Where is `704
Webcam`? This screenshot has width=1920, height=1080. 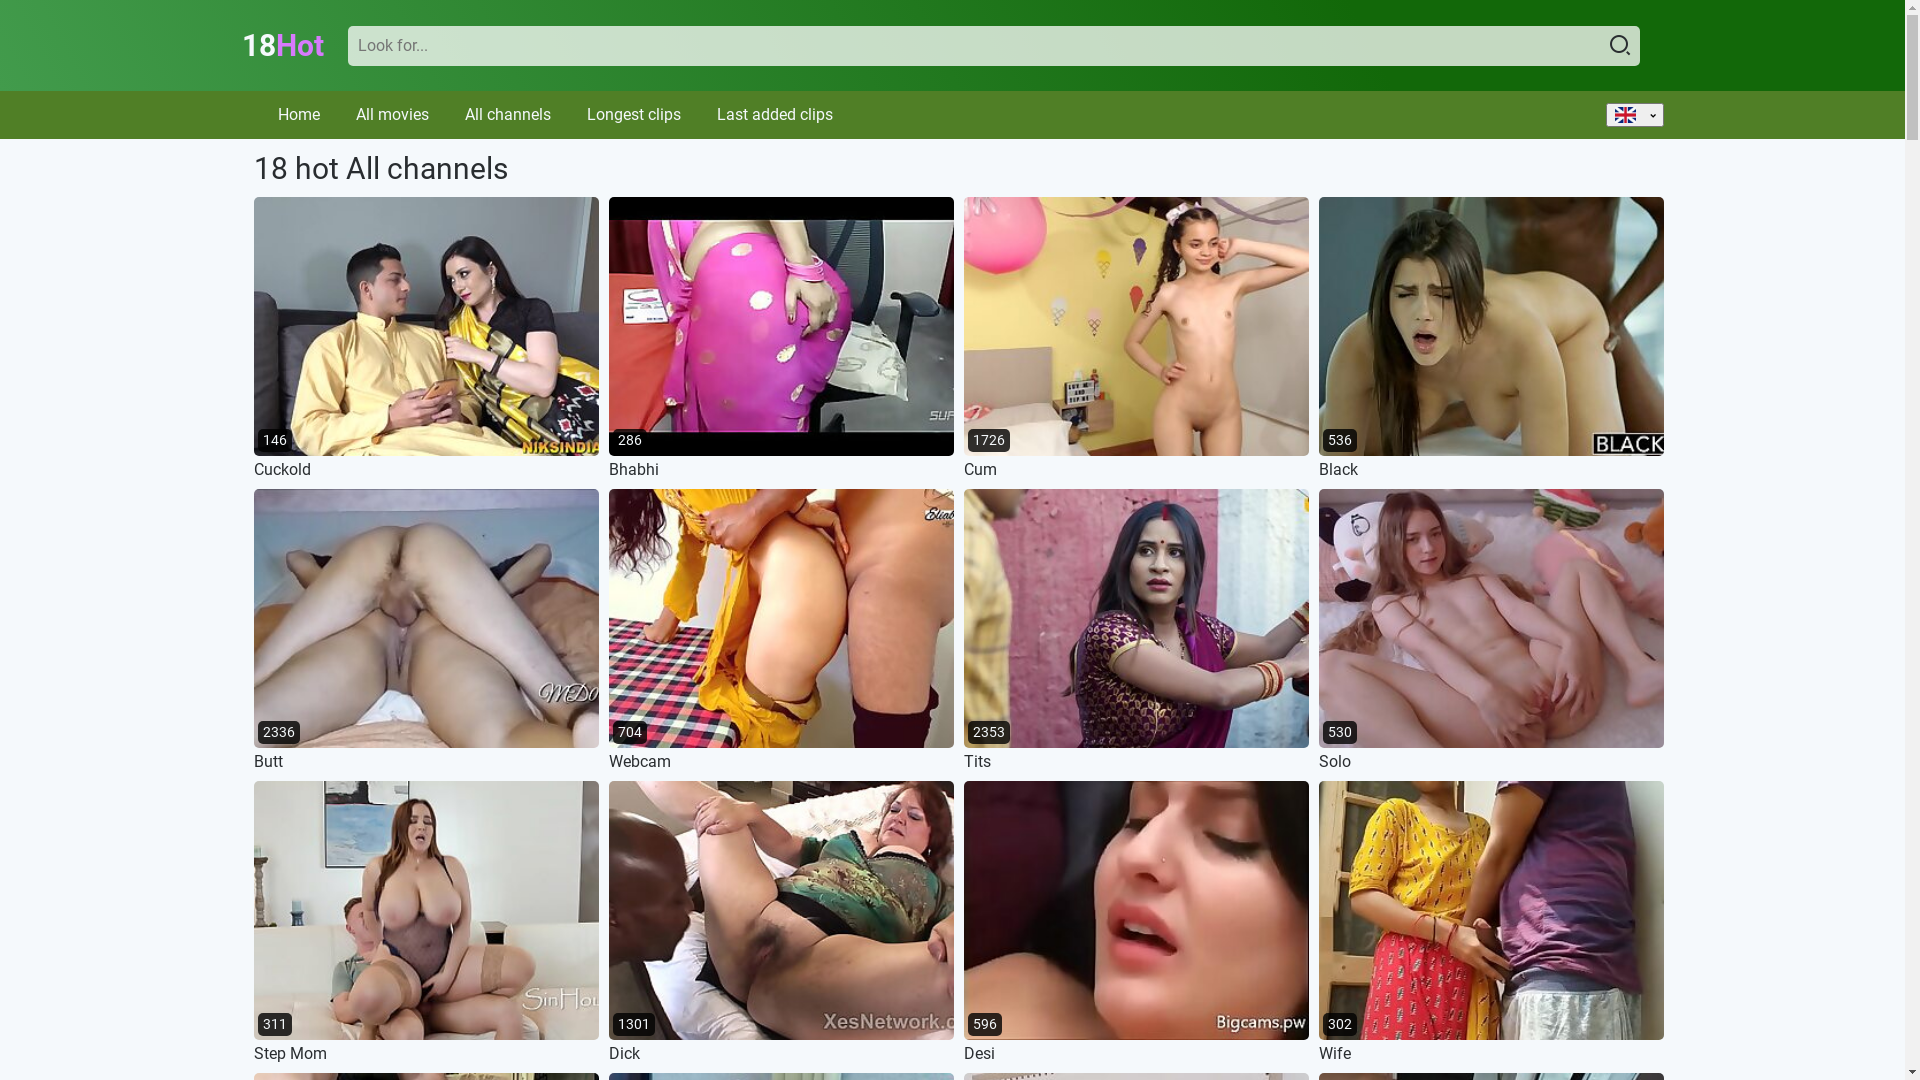
704
Webcam is located at coordinates (780, 630).